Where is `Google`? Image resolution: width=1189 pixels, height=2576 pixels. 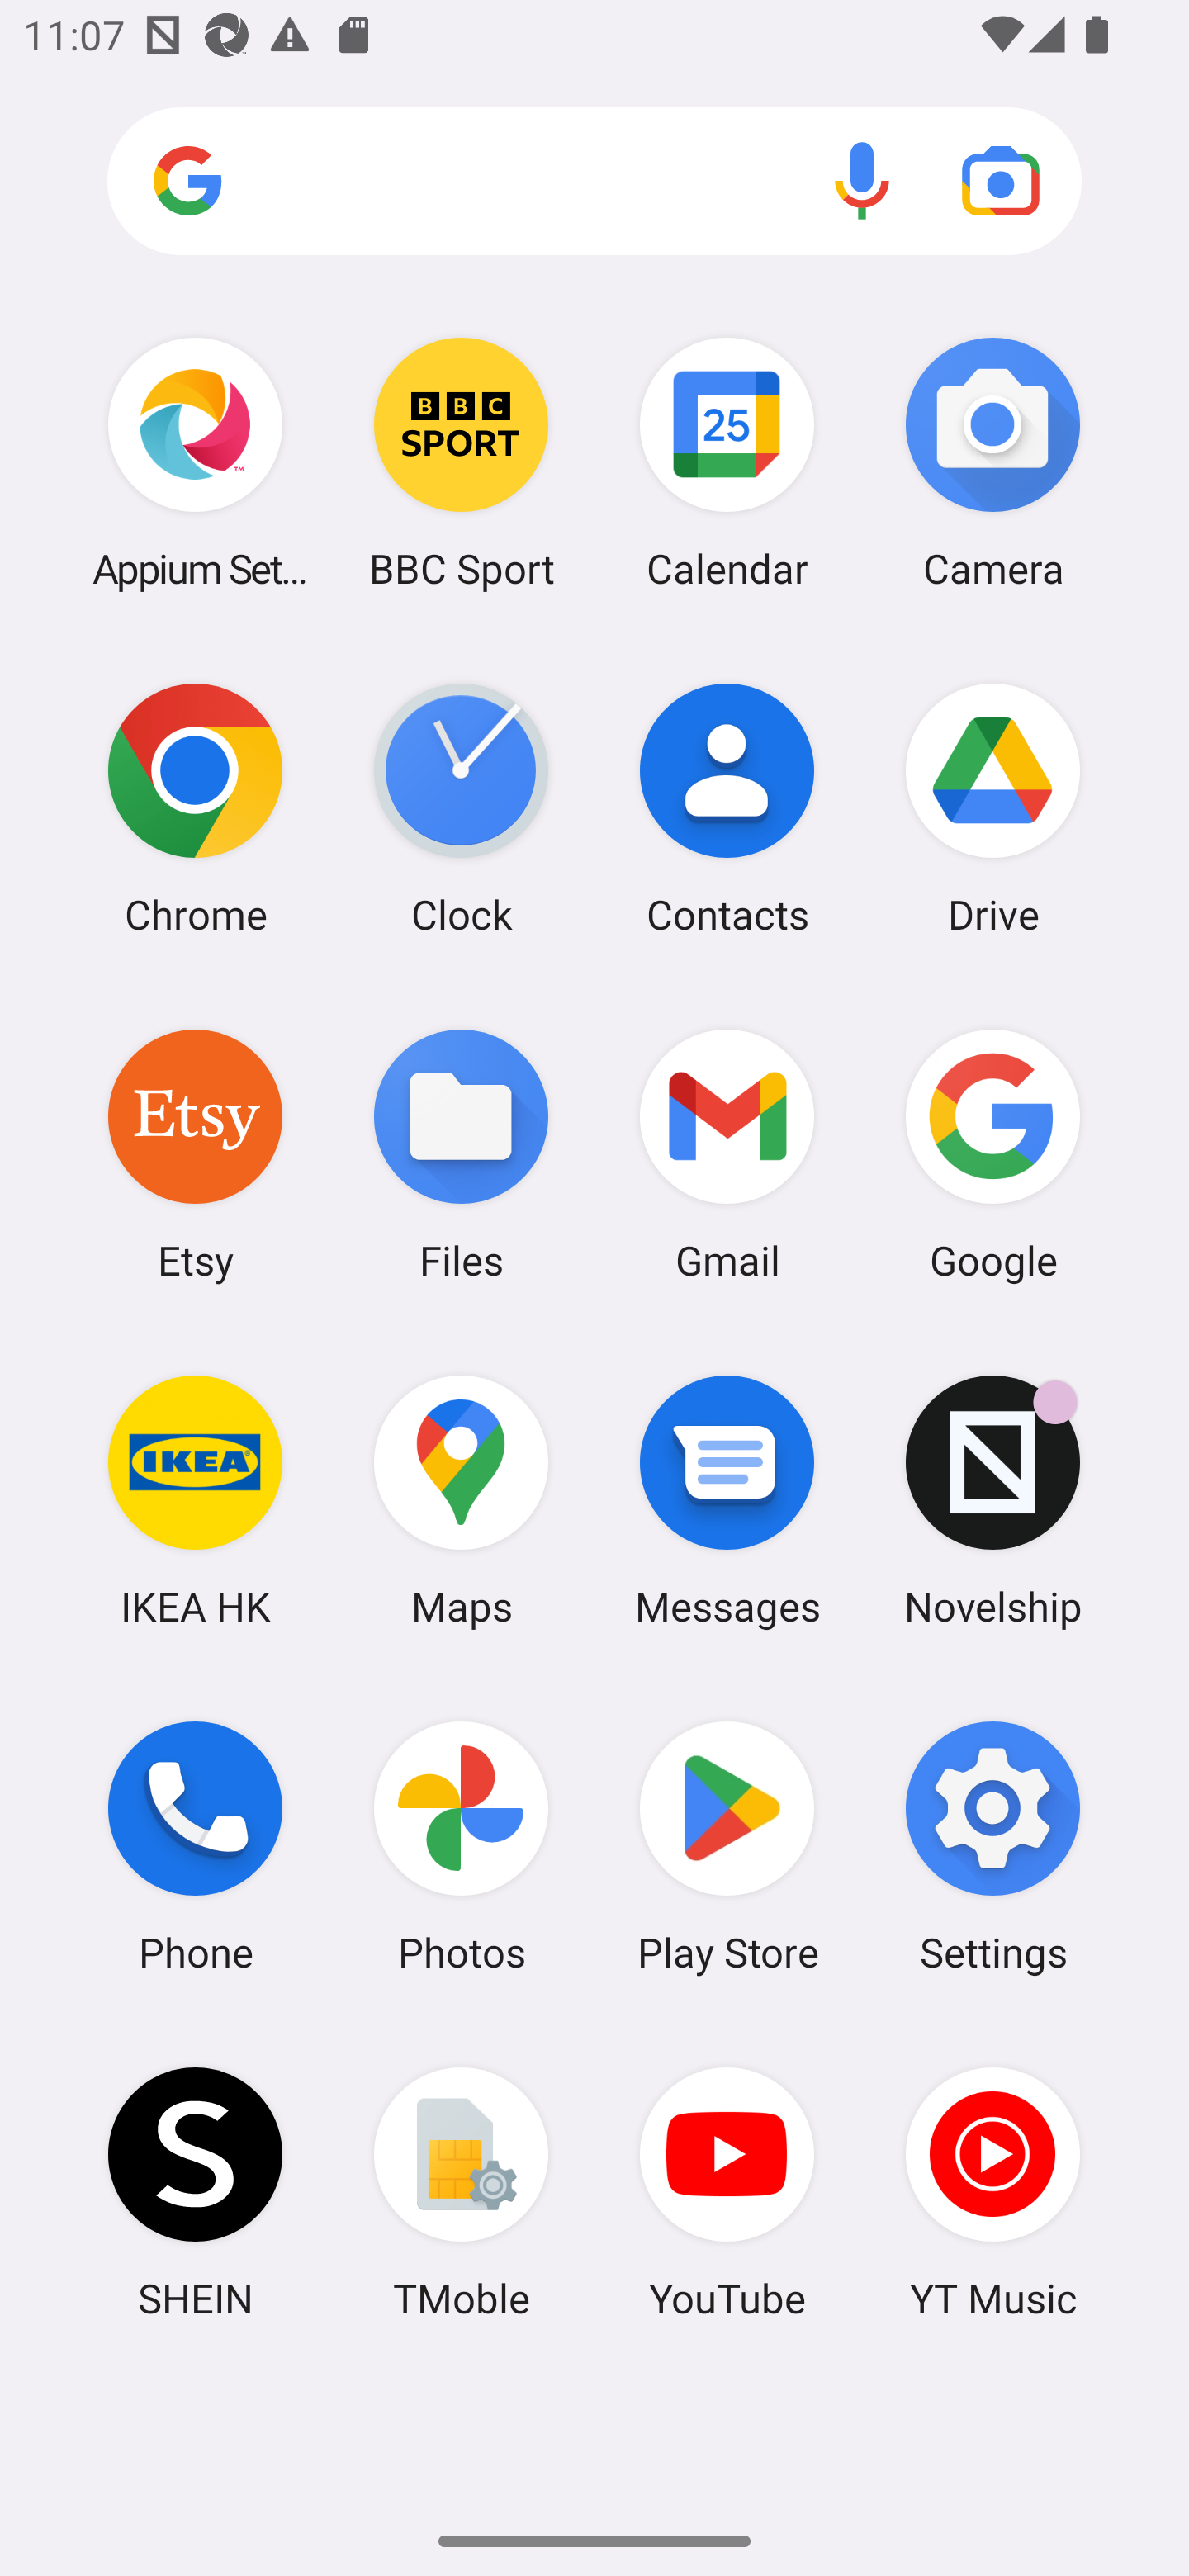
Google is located at coordinates (992, 1153).